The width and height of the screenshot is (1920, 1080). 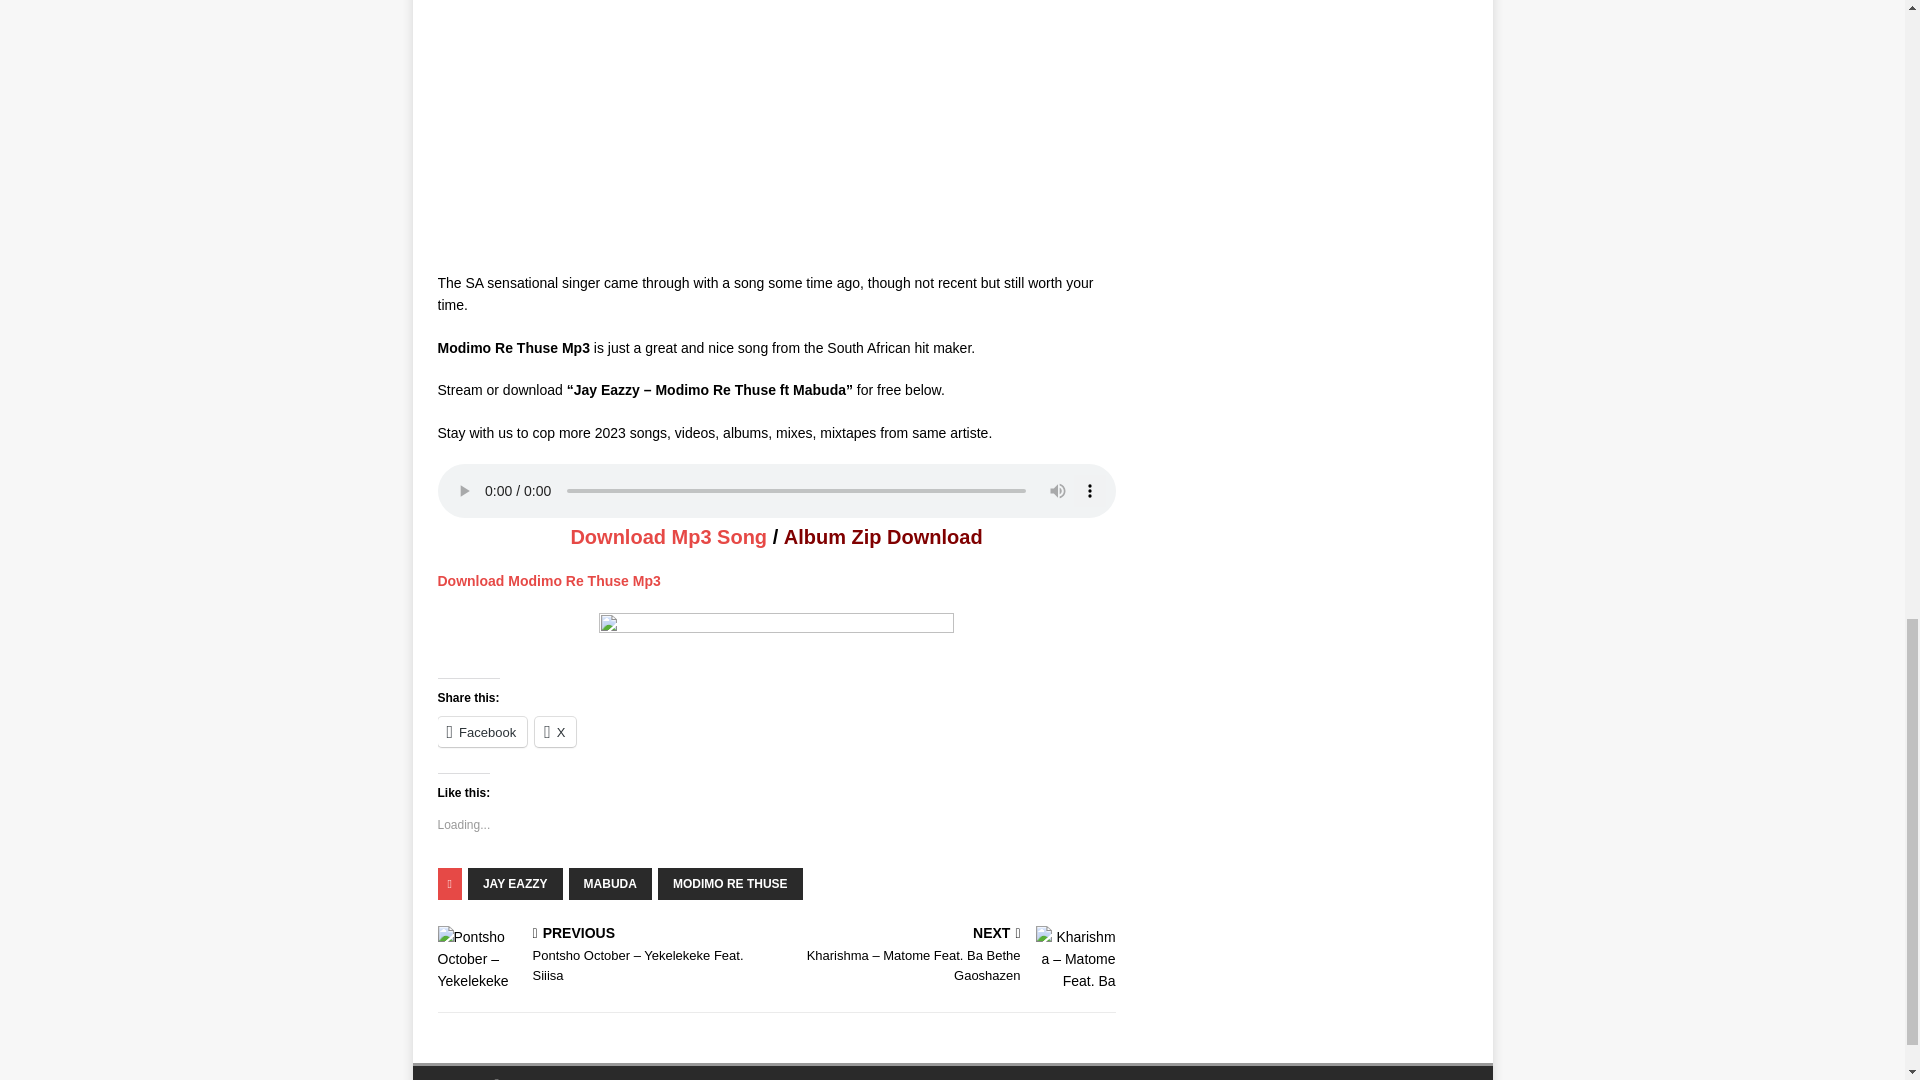 I want to click on X, so click(x=556, y=732).